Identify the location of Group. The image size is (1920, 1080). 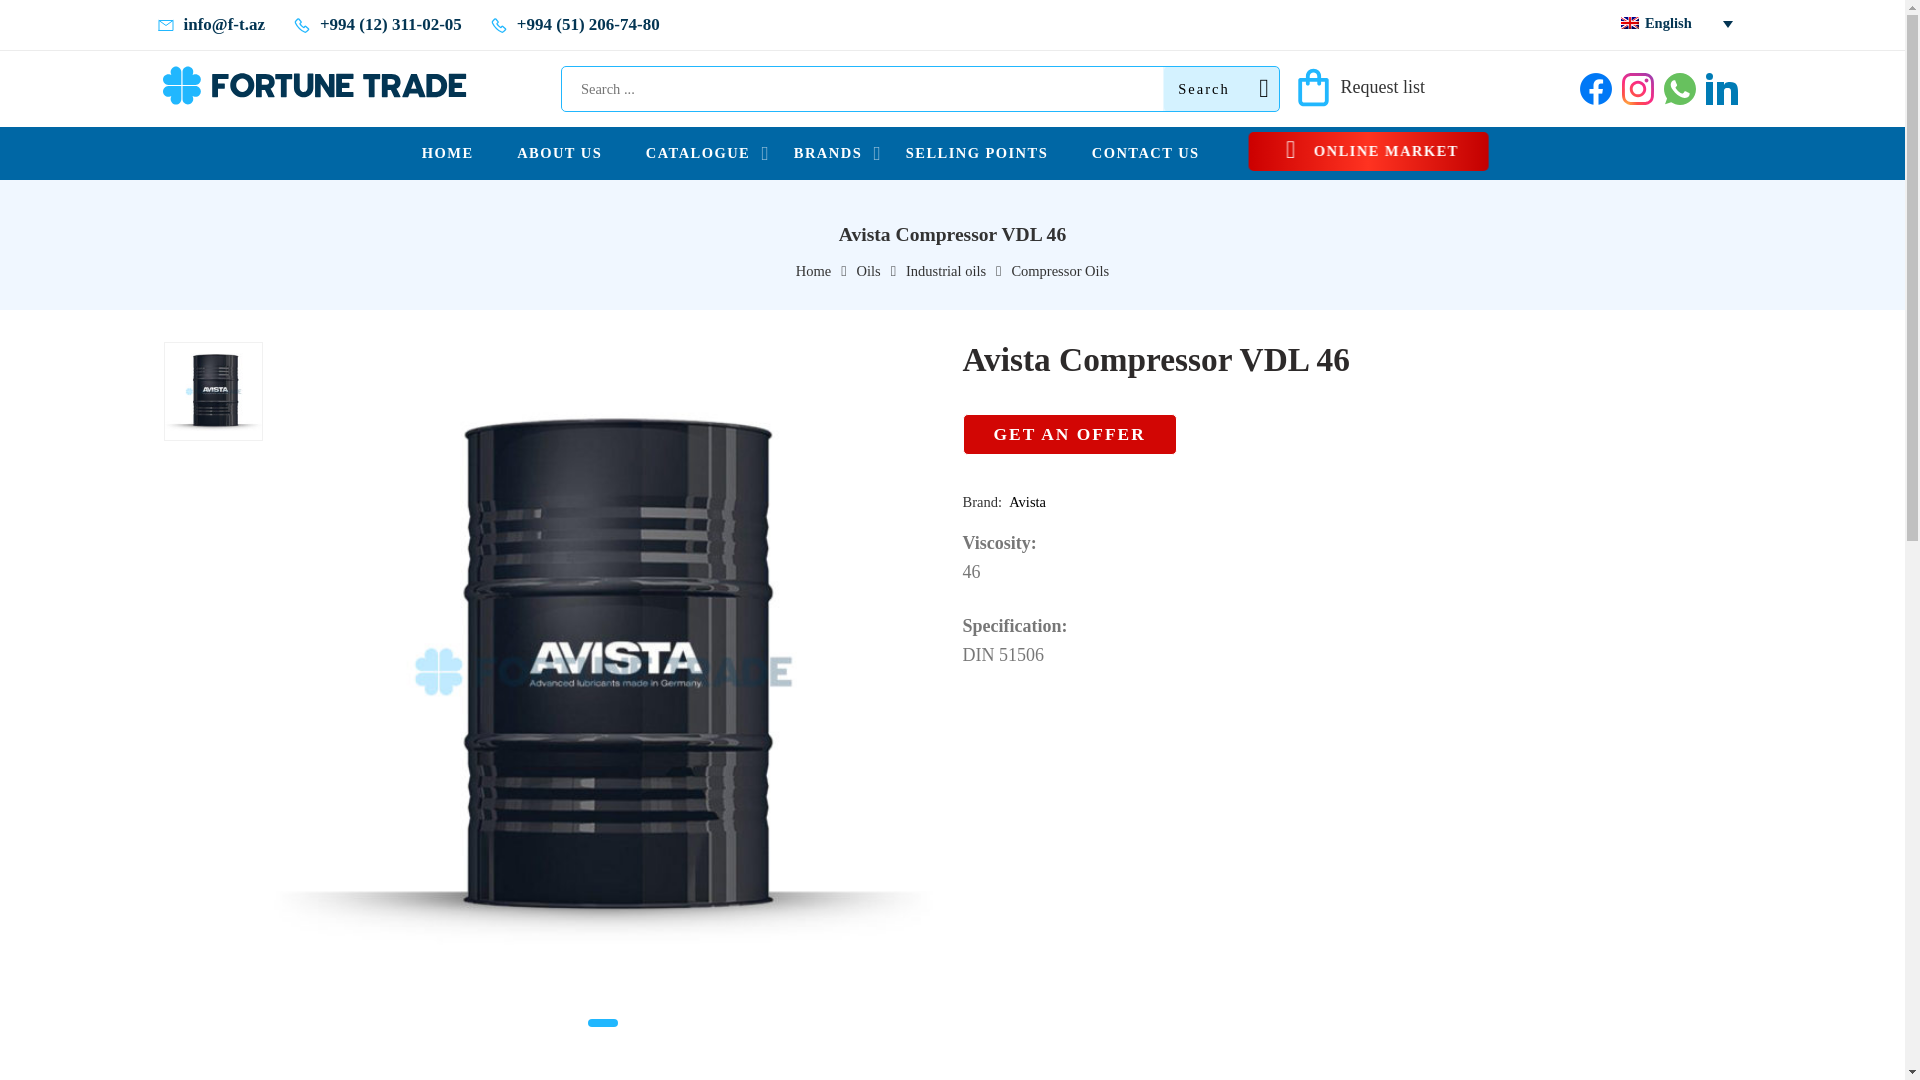
(314, 84).